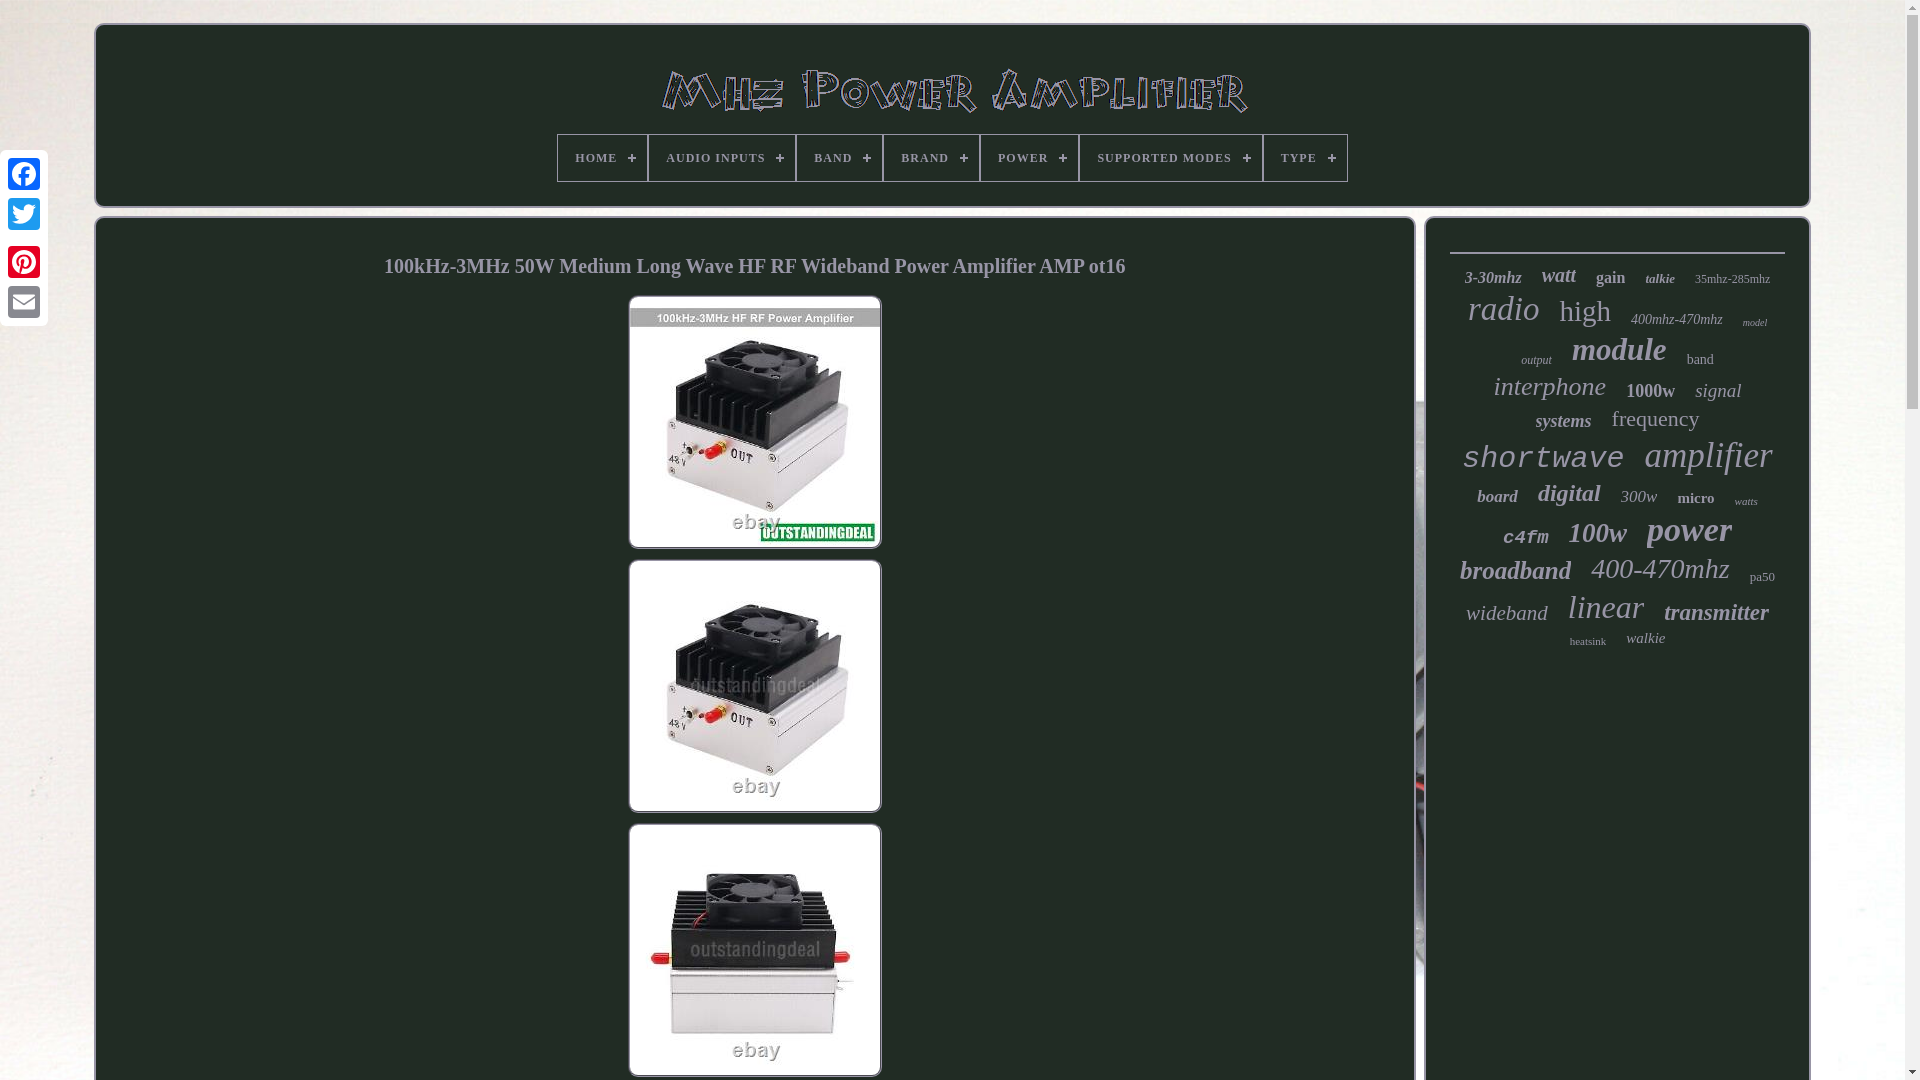 This screenshot has width=1920, height=1080. Describe the element at coordinates (838, 158) in the screenshot. I see `BAND` at that location.